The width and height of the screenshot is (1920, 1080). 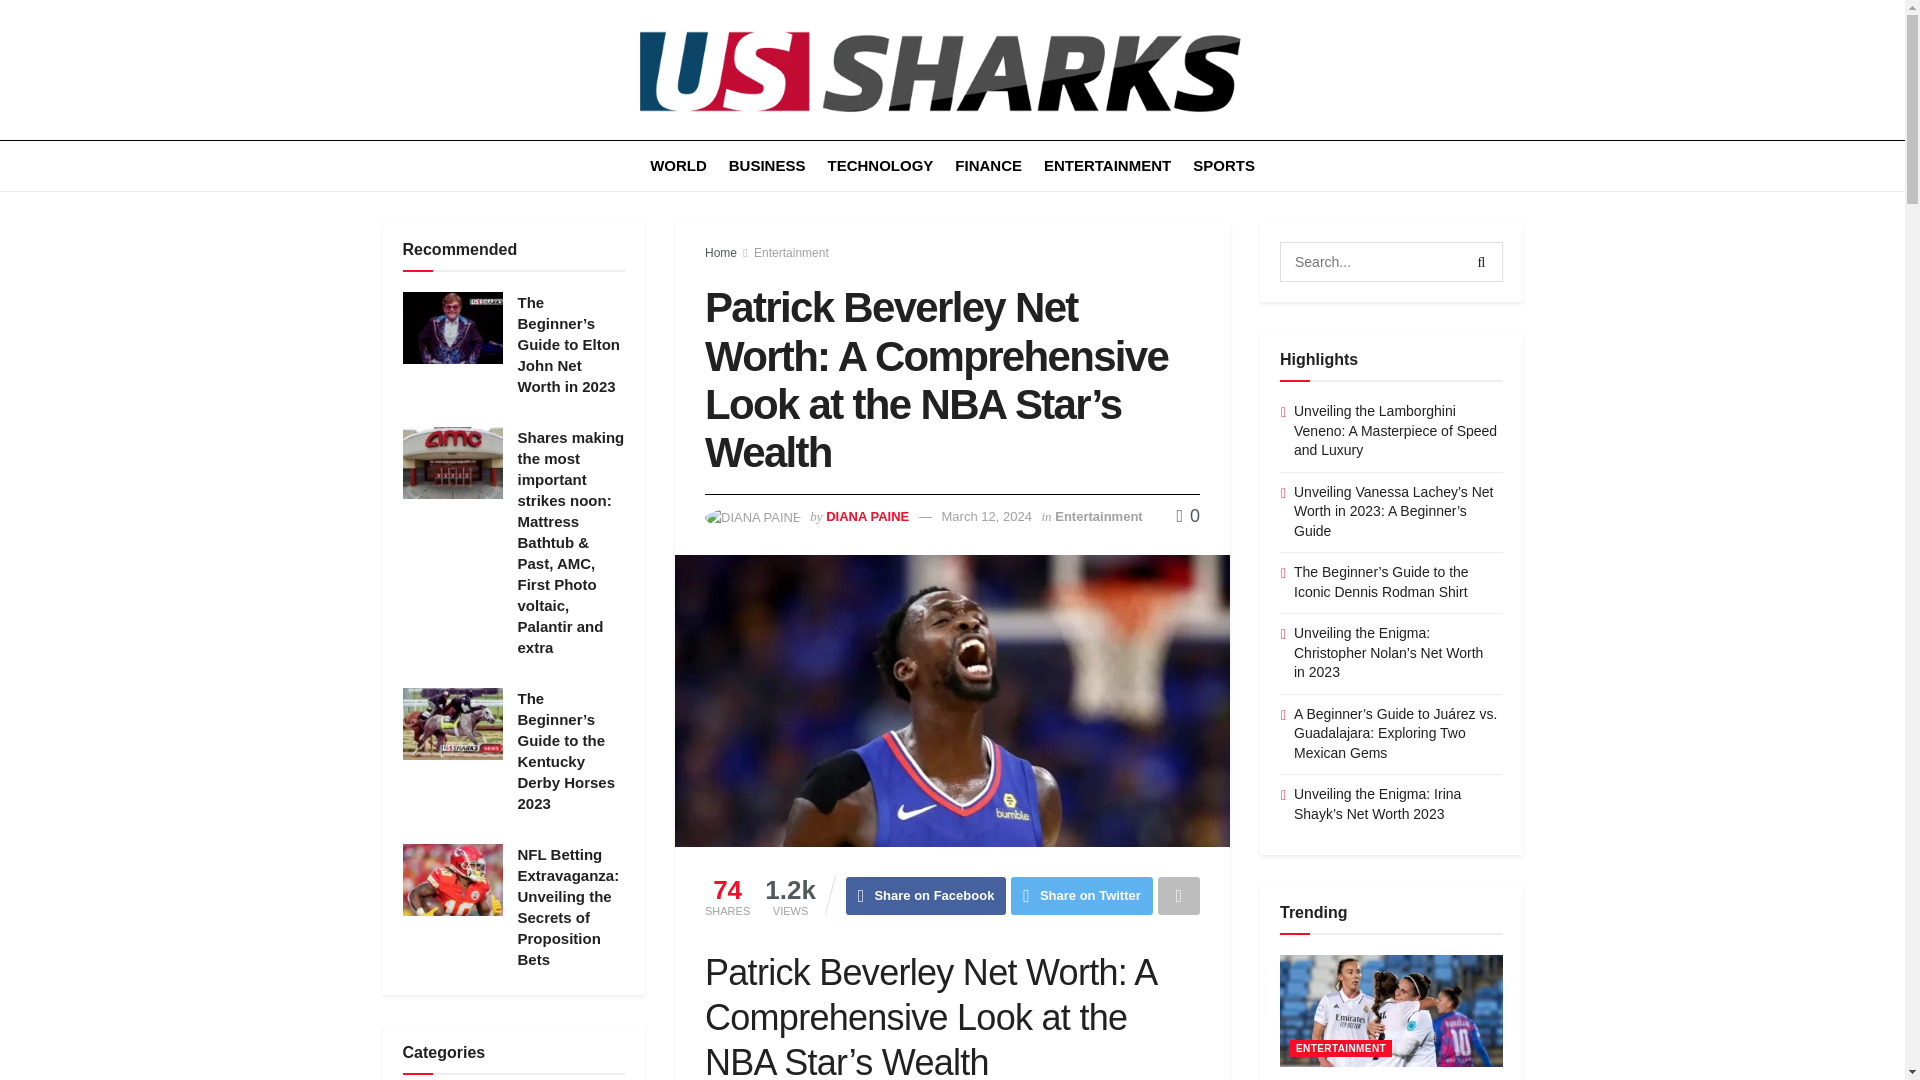 I want to click on FINANCE, so click(x=988, y=166).